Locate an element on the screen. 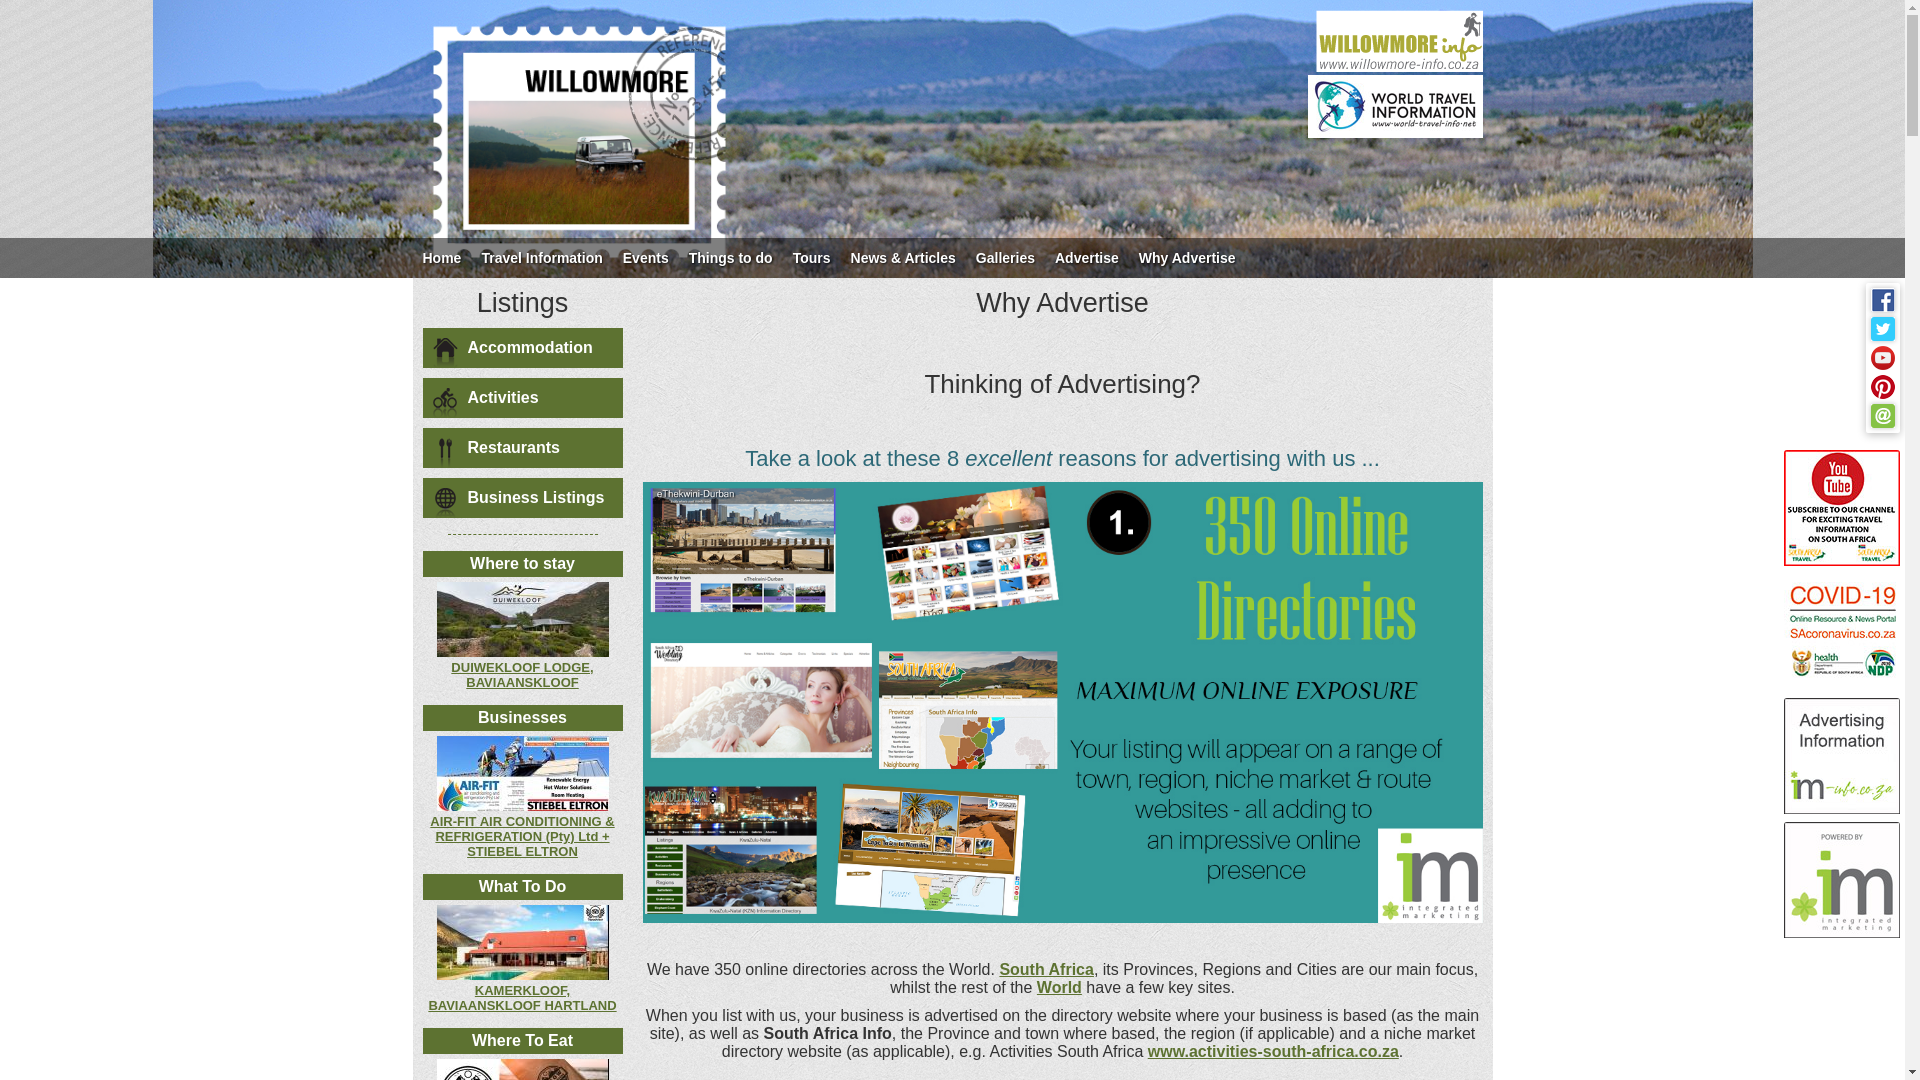 The width and height of the screenshot is (1920, 1080). Why Advertise is located at coordinates (1187, 257).